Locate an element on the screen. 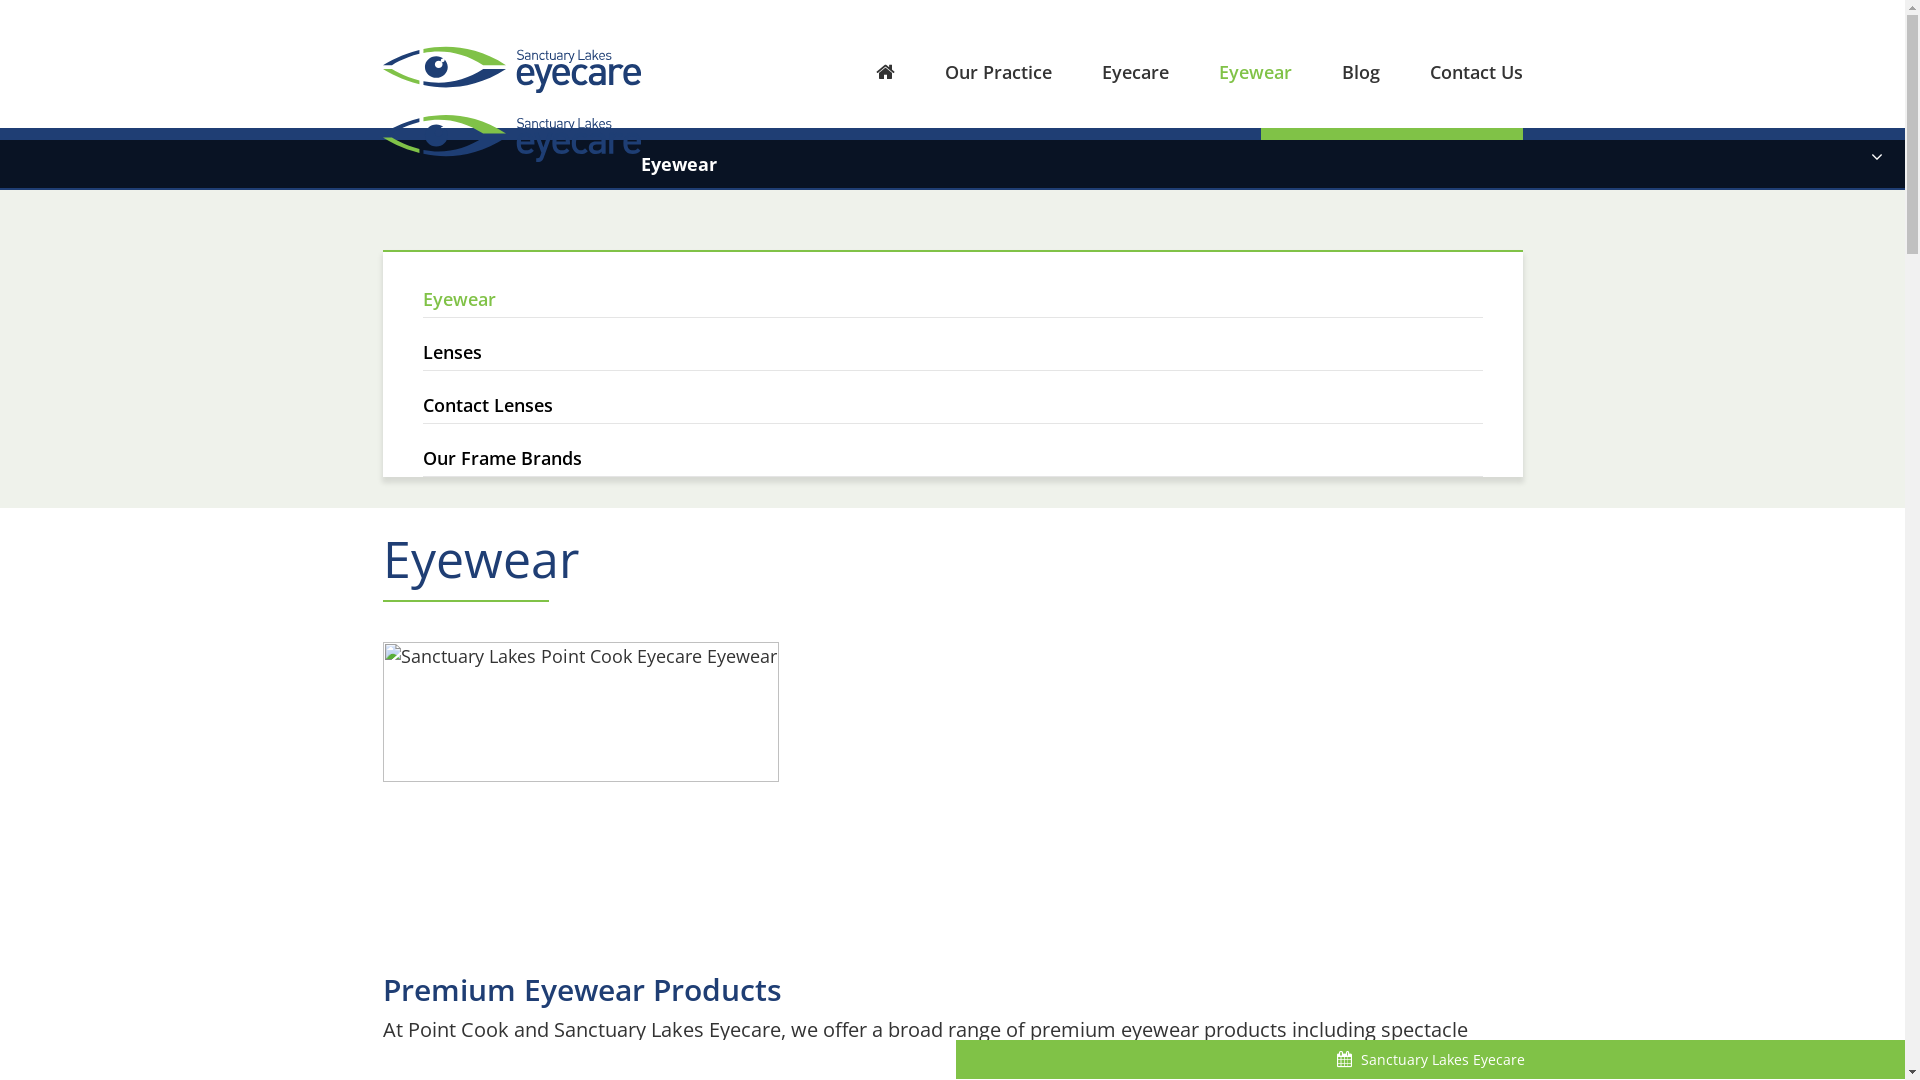 The height and width of the screenshot is (1080, 1920). Book an Appointment is located at coordinates (1391, 153).